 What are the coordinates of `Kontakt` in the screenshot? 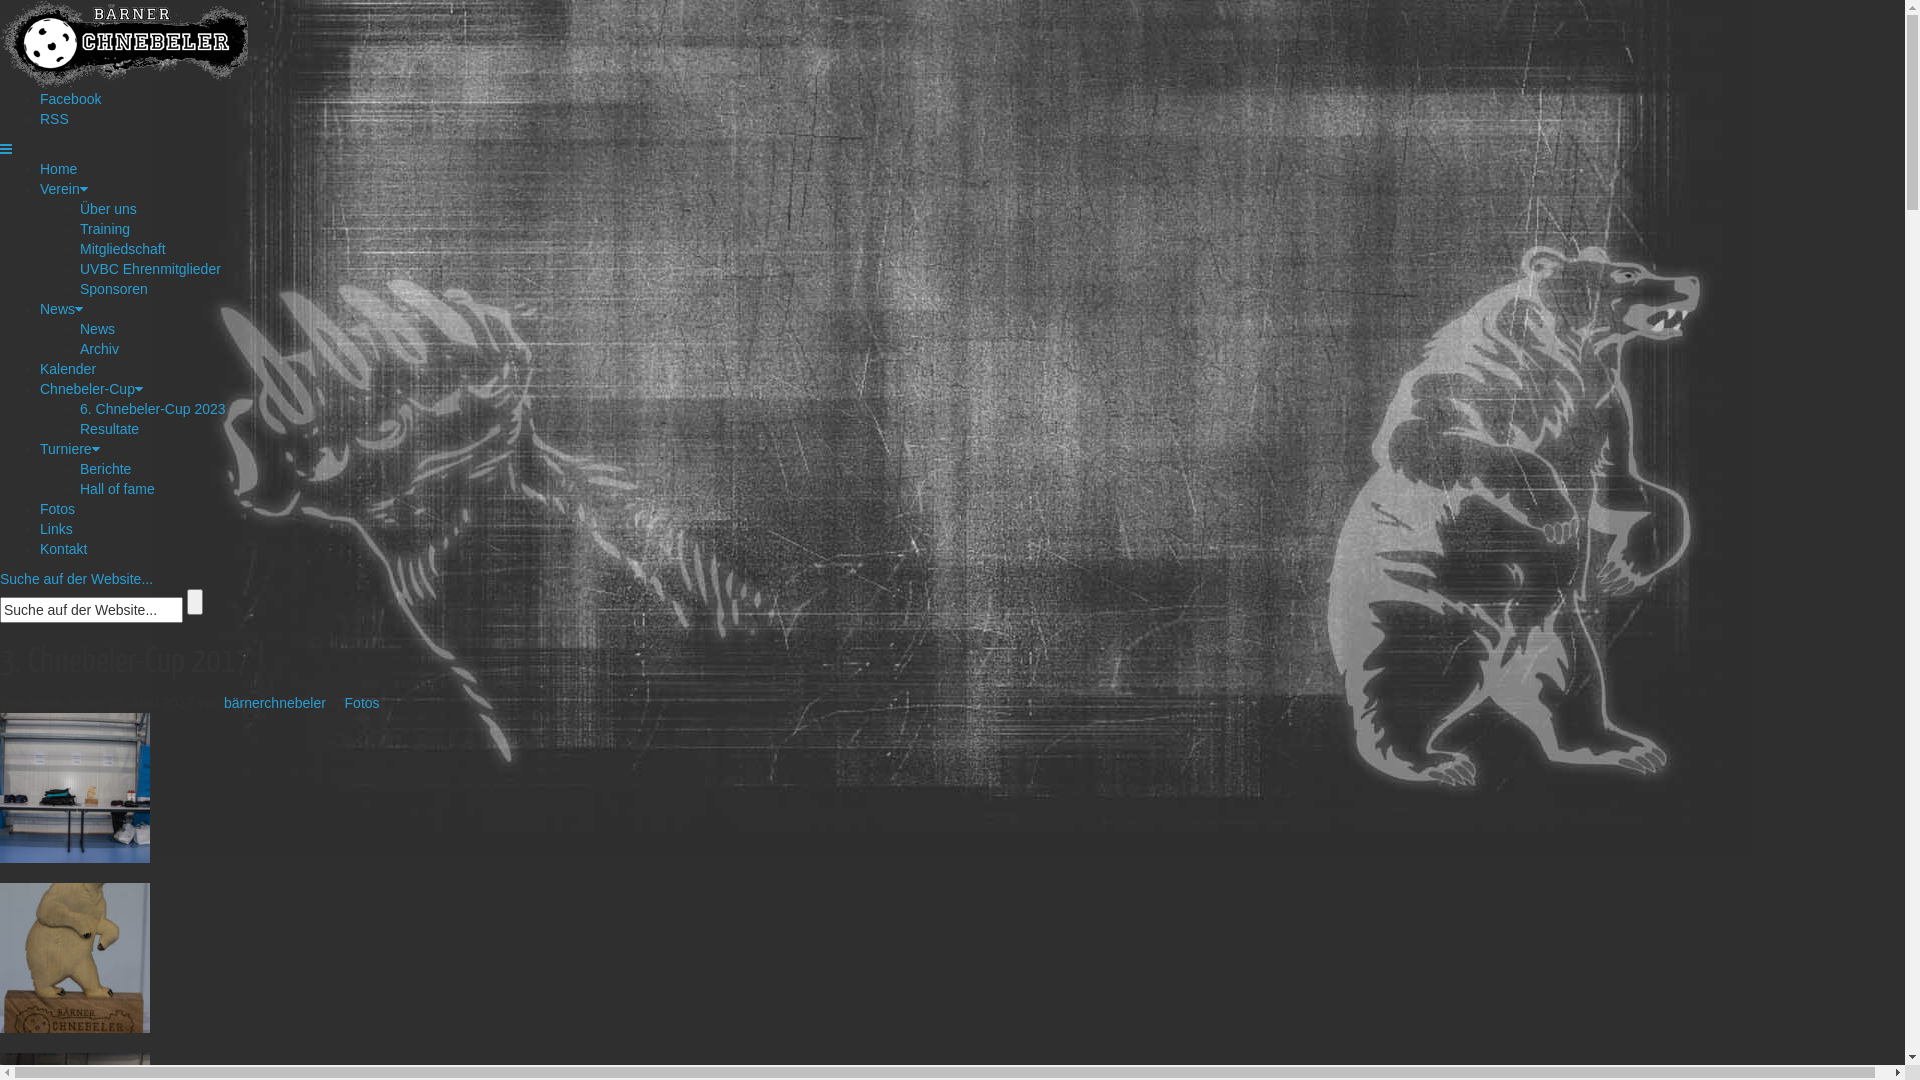 It's located at (64, 549).